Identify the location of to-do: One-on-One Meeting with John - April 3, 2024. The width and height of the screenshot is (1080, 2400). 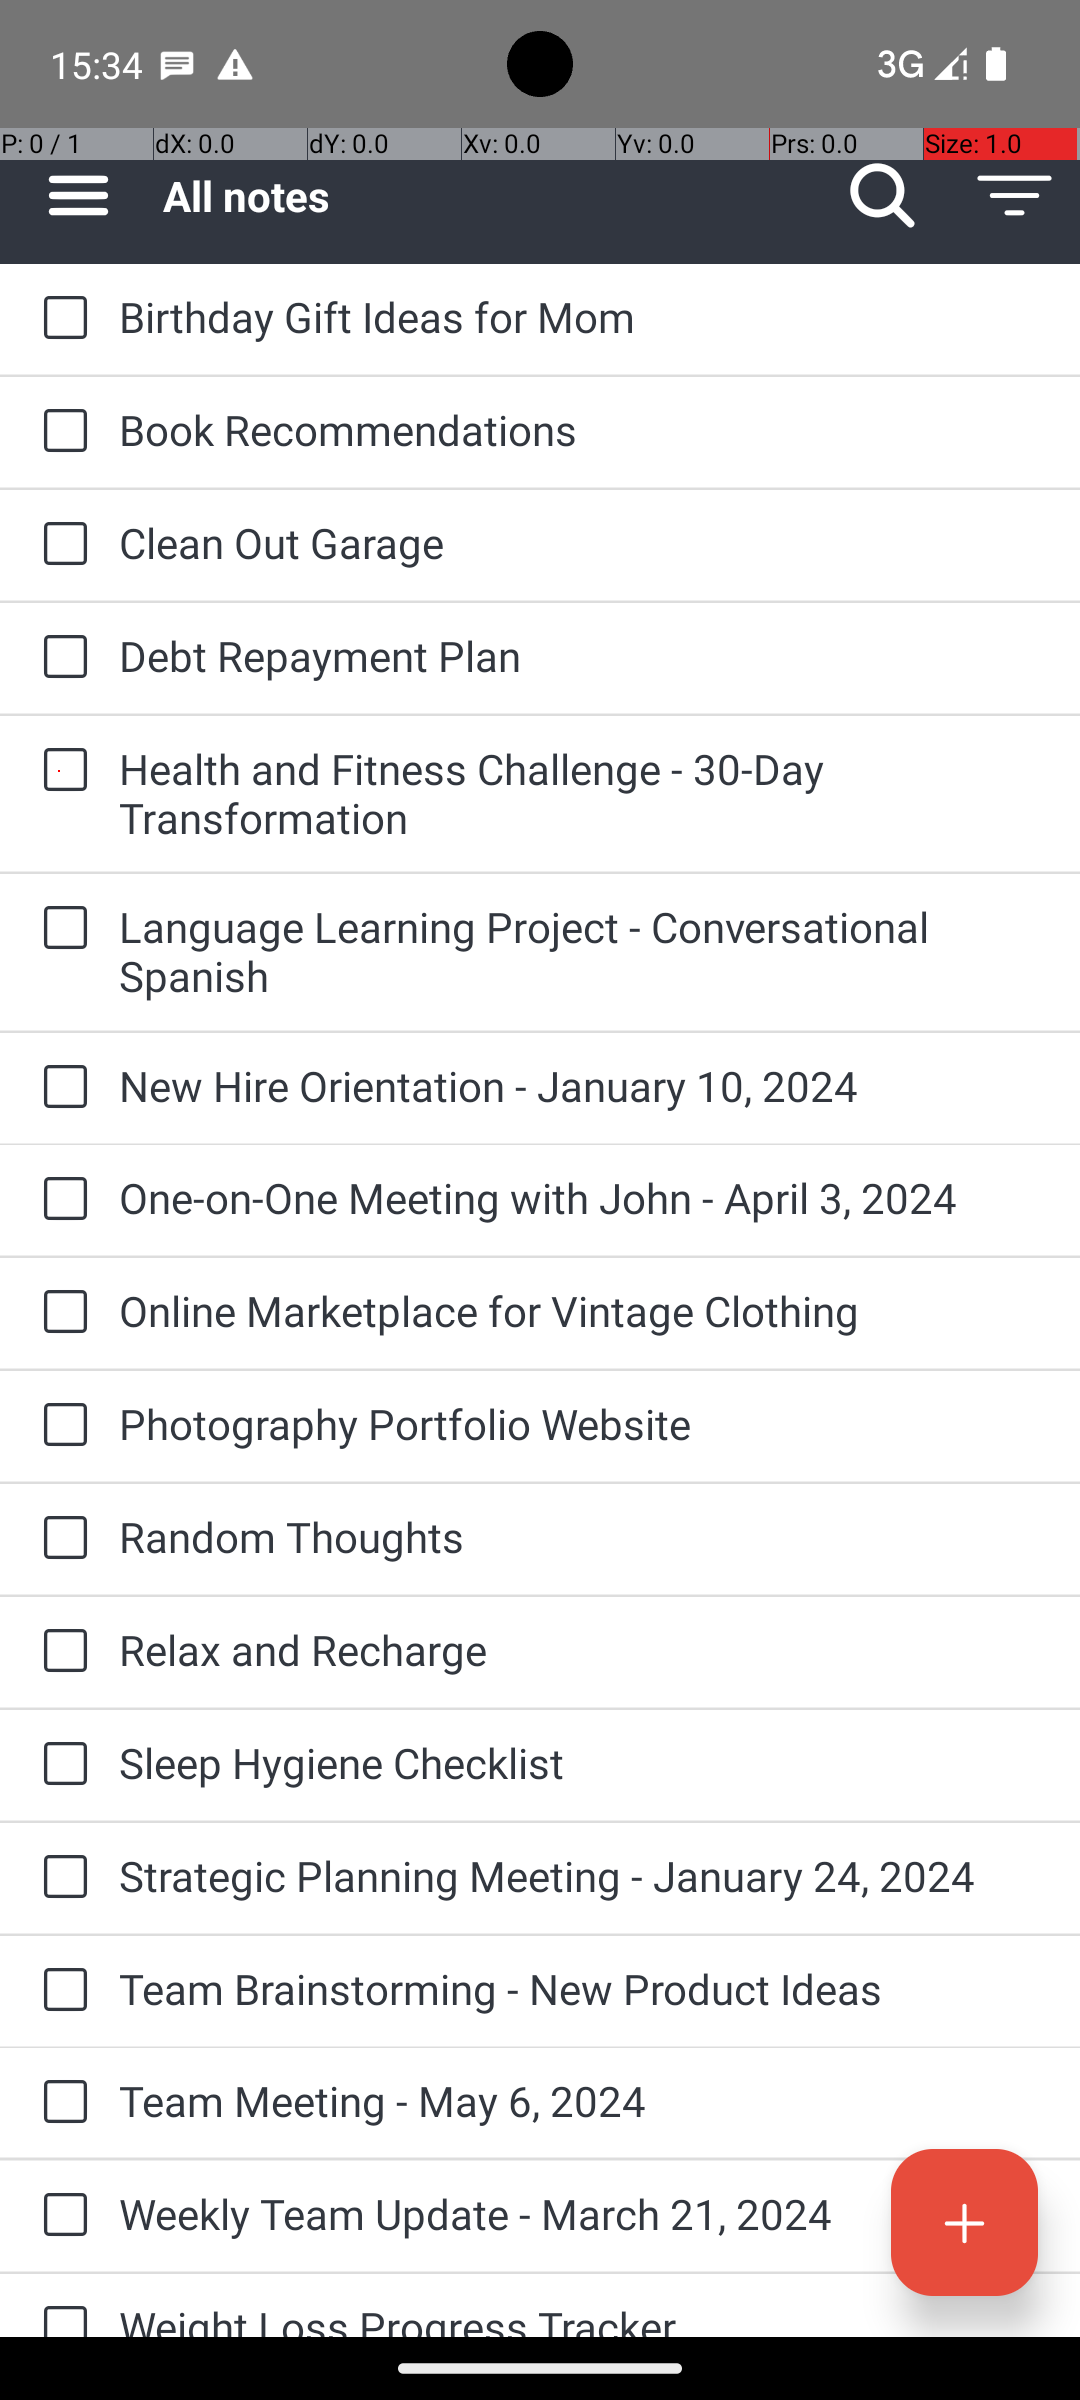
(60, 1200).